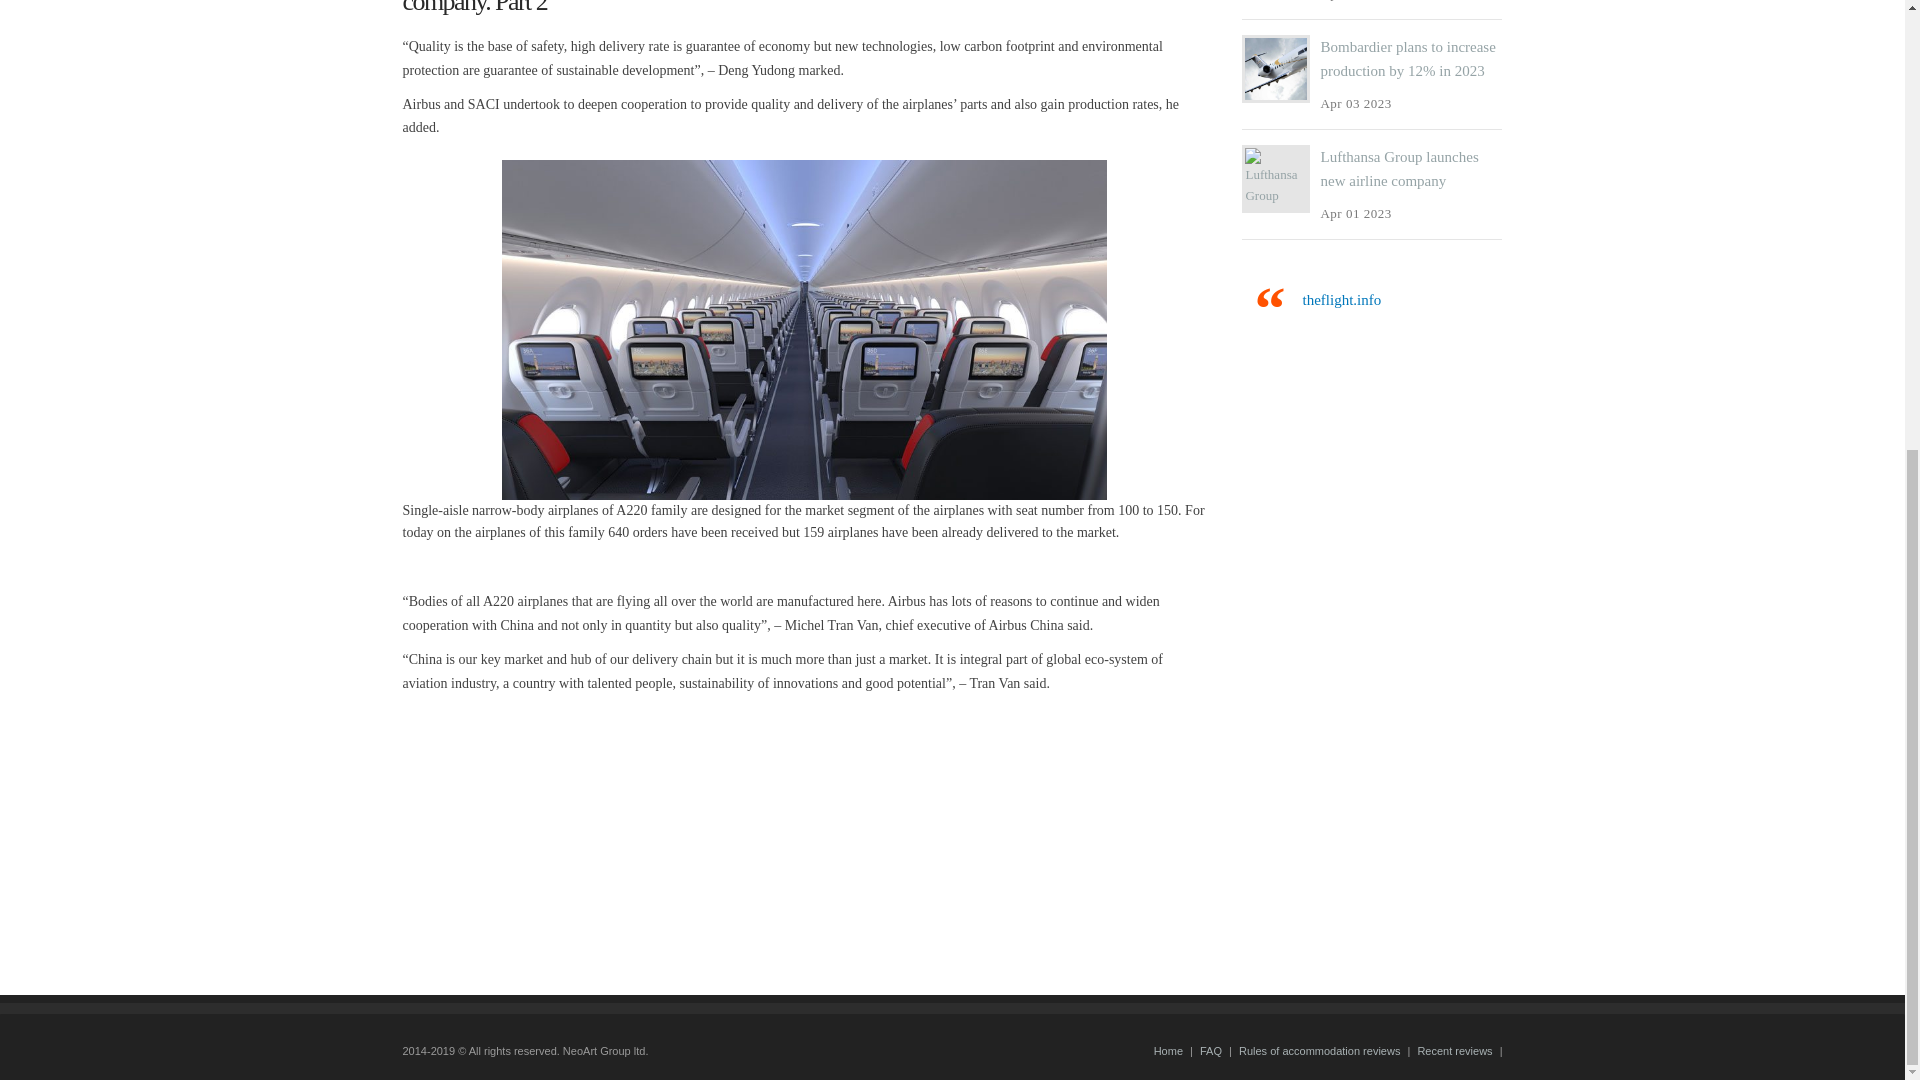 The height and width of the screenshot is (1080, 1920). What do you see at coordinates (1340, 299) in the screenshot?
I see `theflight.info` at bounding box center [1340, 299].